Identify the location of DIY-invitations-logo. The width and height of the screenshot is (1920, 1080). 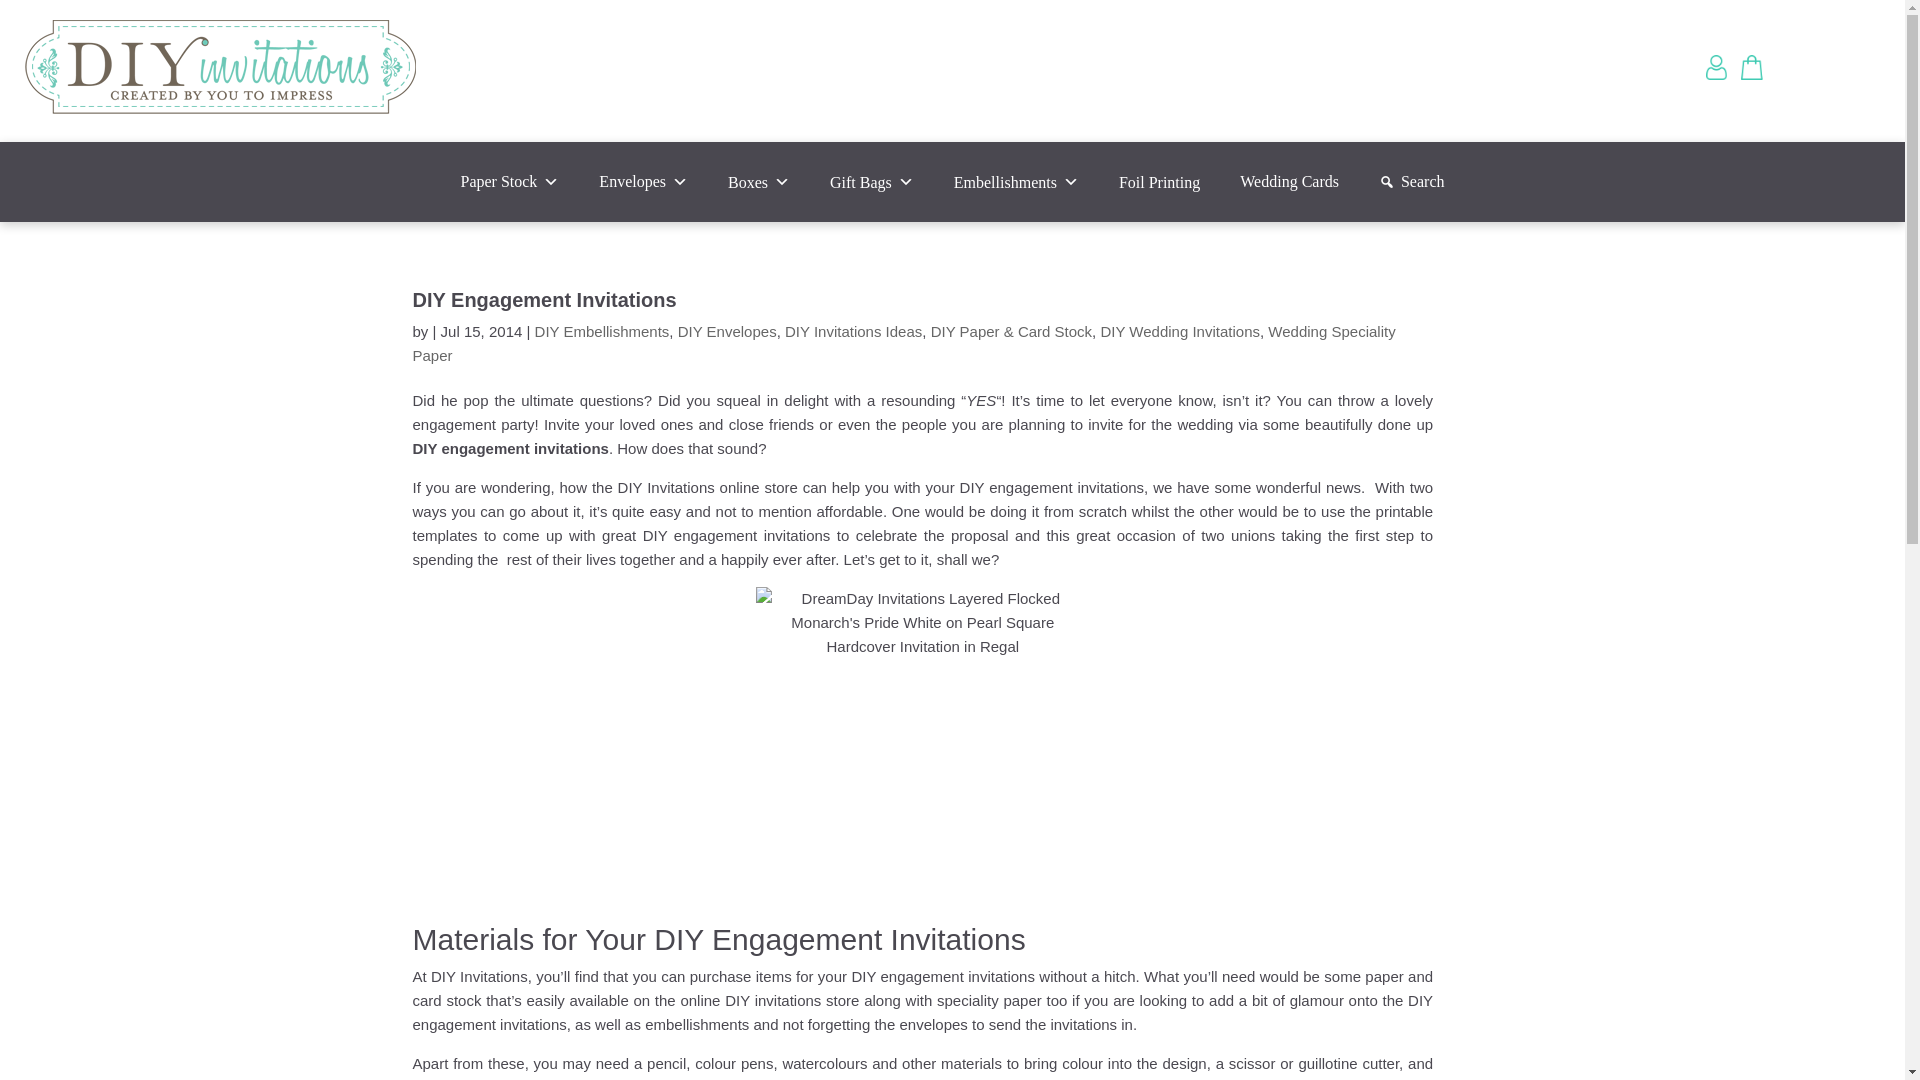
(220, 71).